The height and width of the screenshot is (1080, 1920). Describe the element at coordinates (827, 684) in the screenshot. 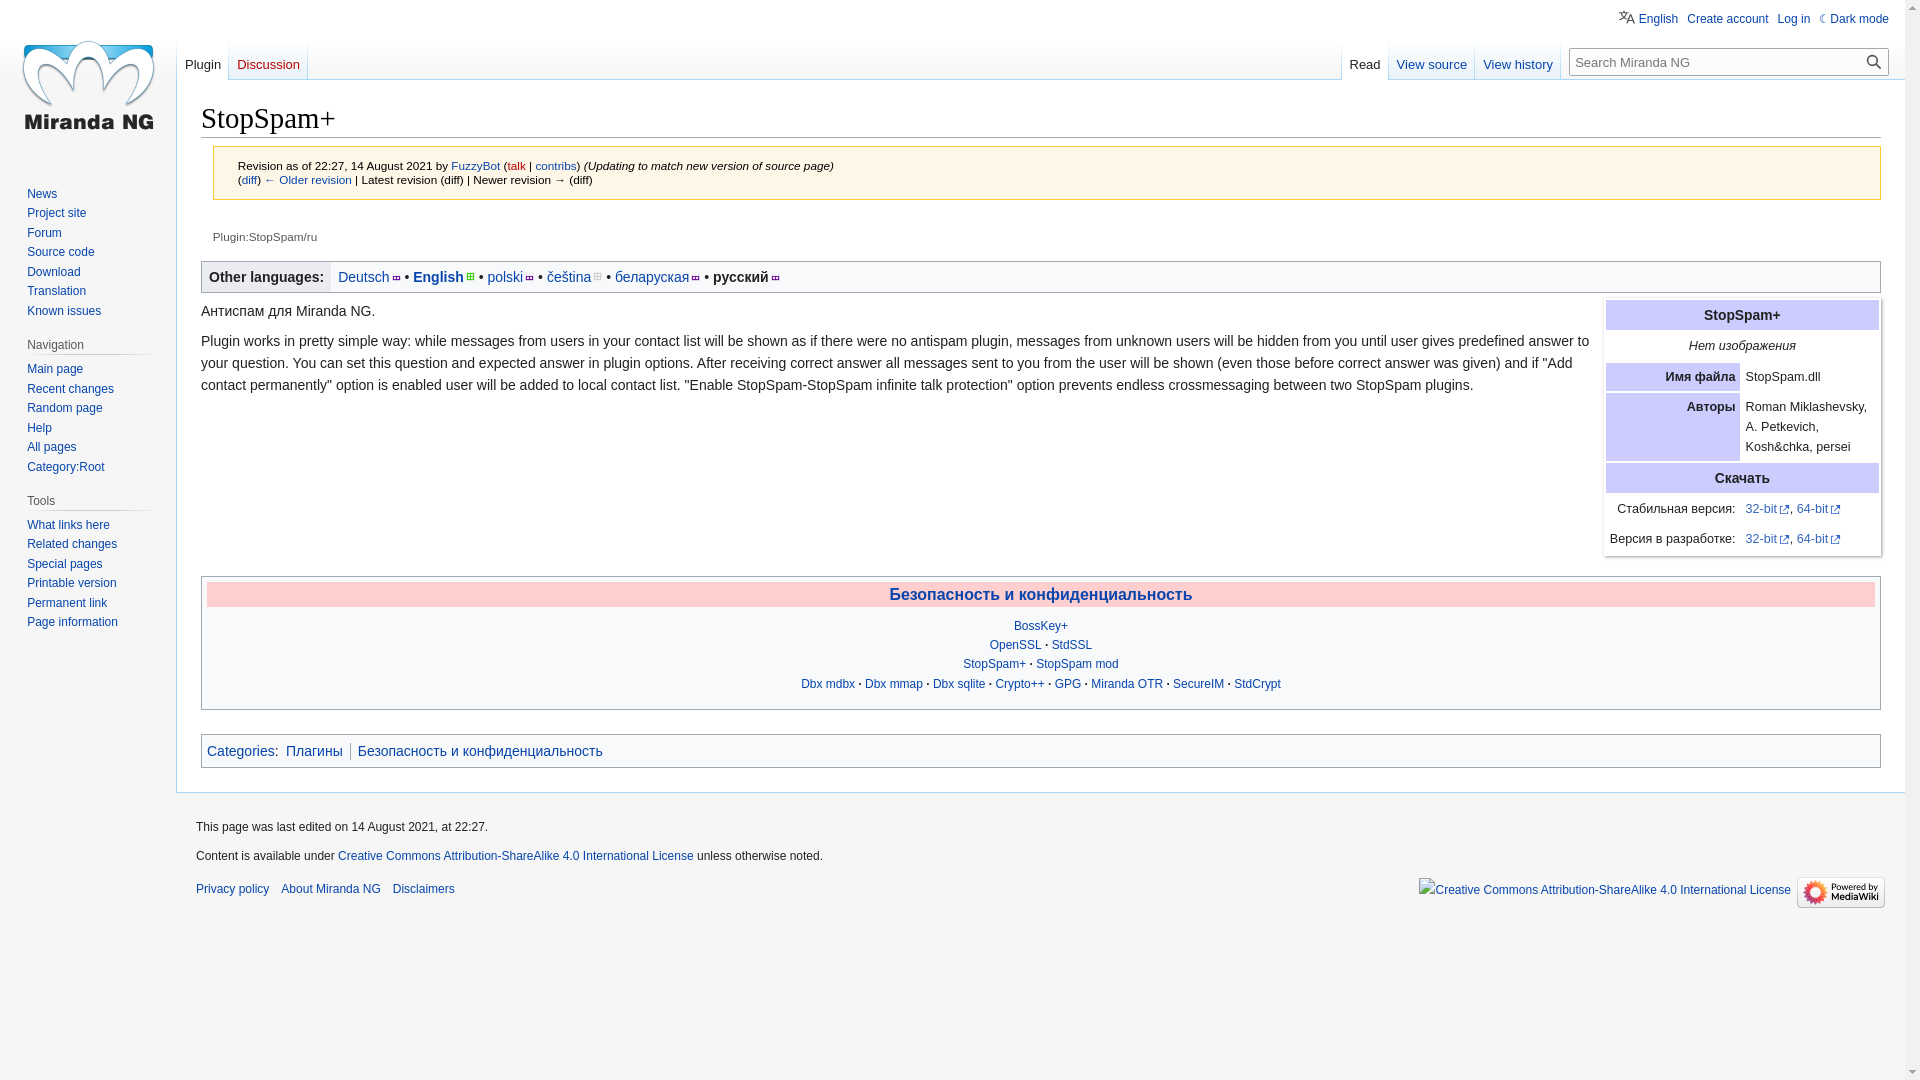

I see `Dbx mdbx` at that location.